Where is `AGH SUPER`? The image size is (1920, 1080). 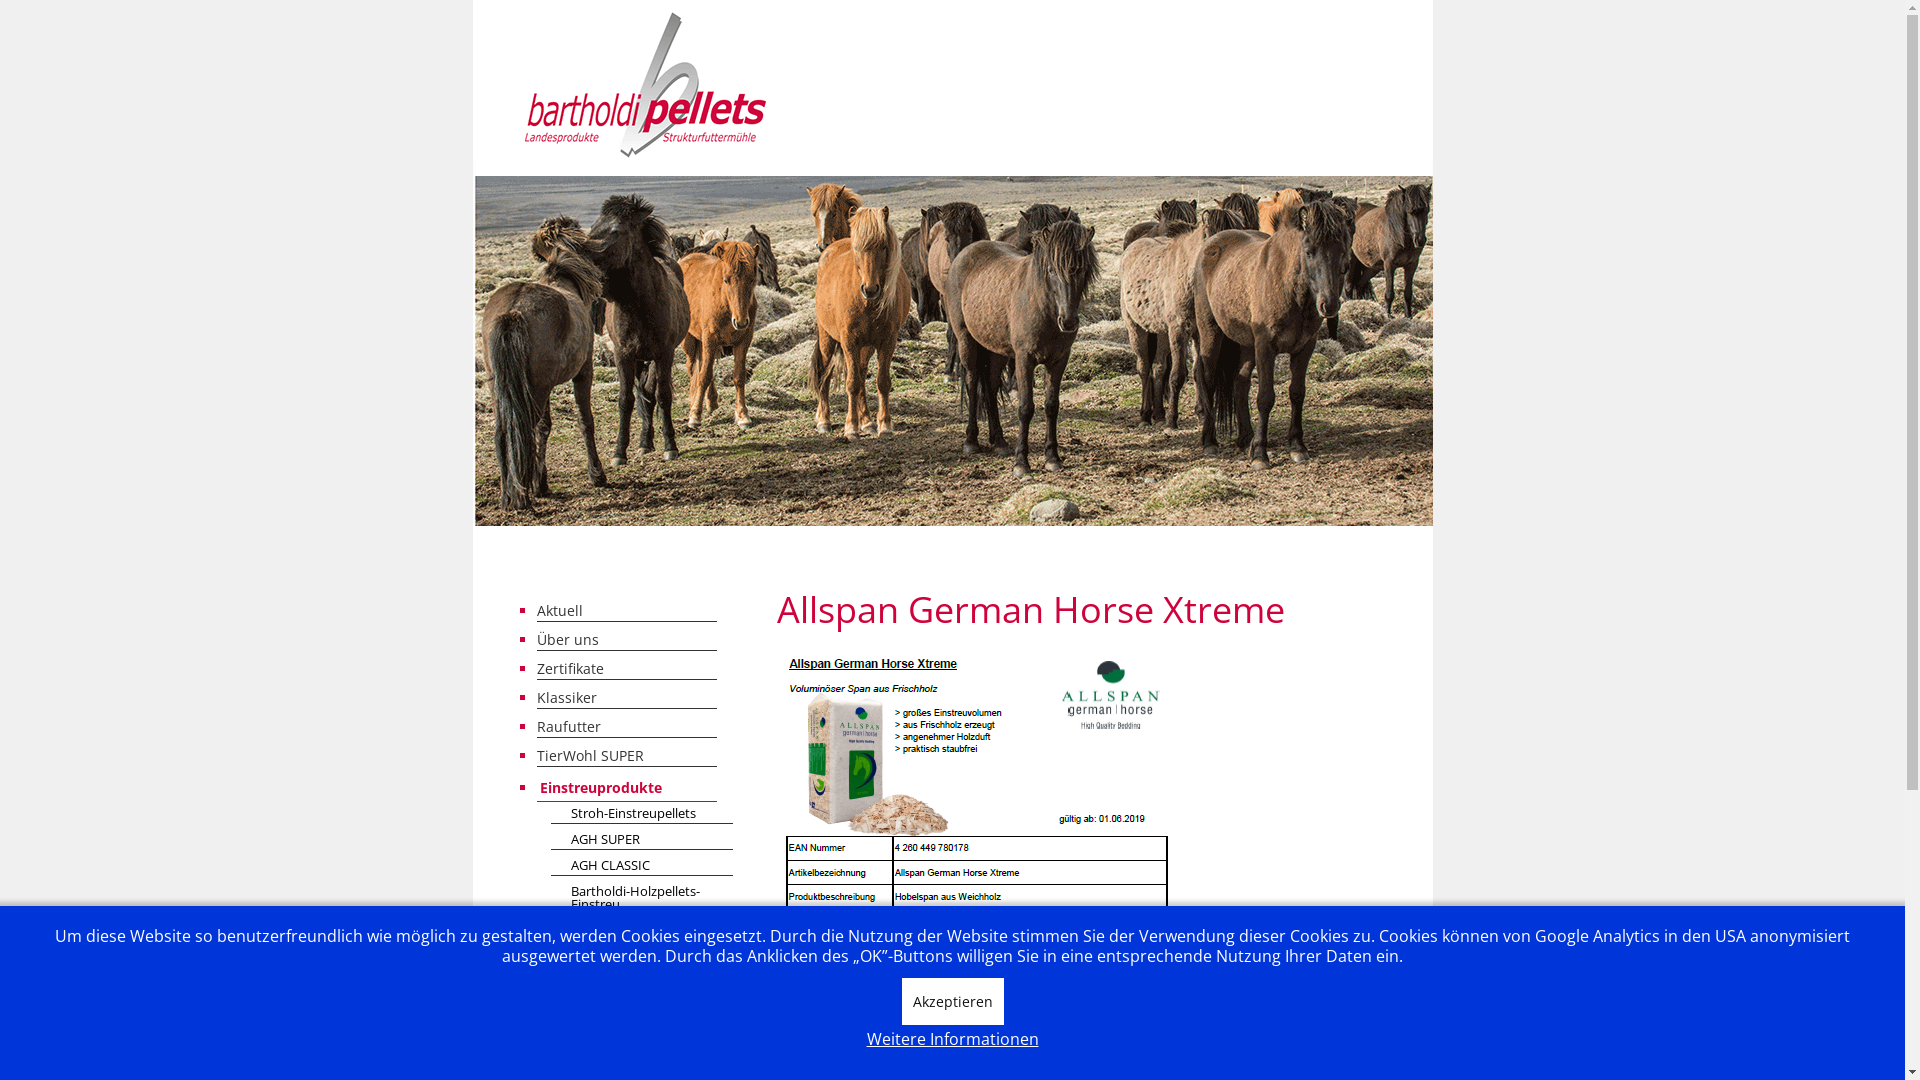
AGH SUPER is located at coordinates (642, 840).